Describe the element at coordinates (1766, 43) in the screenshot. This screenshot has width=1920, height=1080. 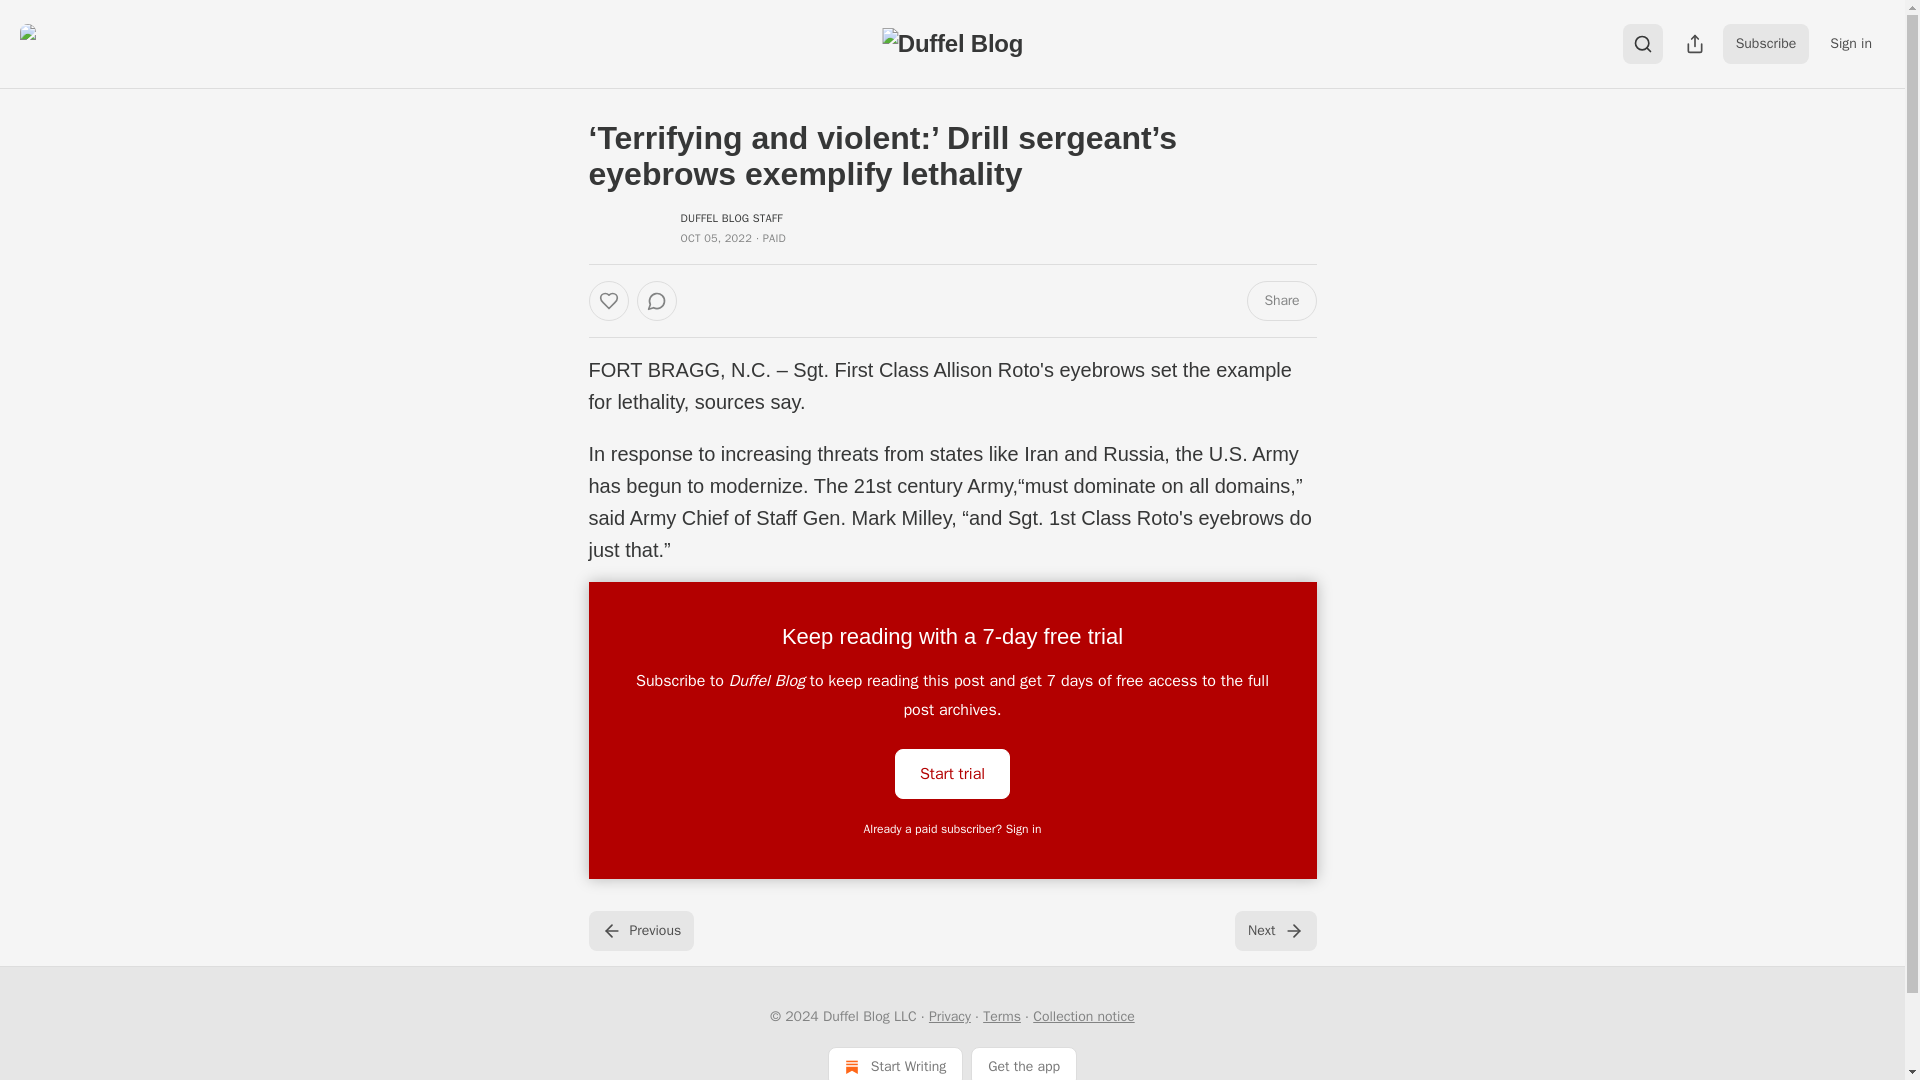
I see `Subscribe` at that location.